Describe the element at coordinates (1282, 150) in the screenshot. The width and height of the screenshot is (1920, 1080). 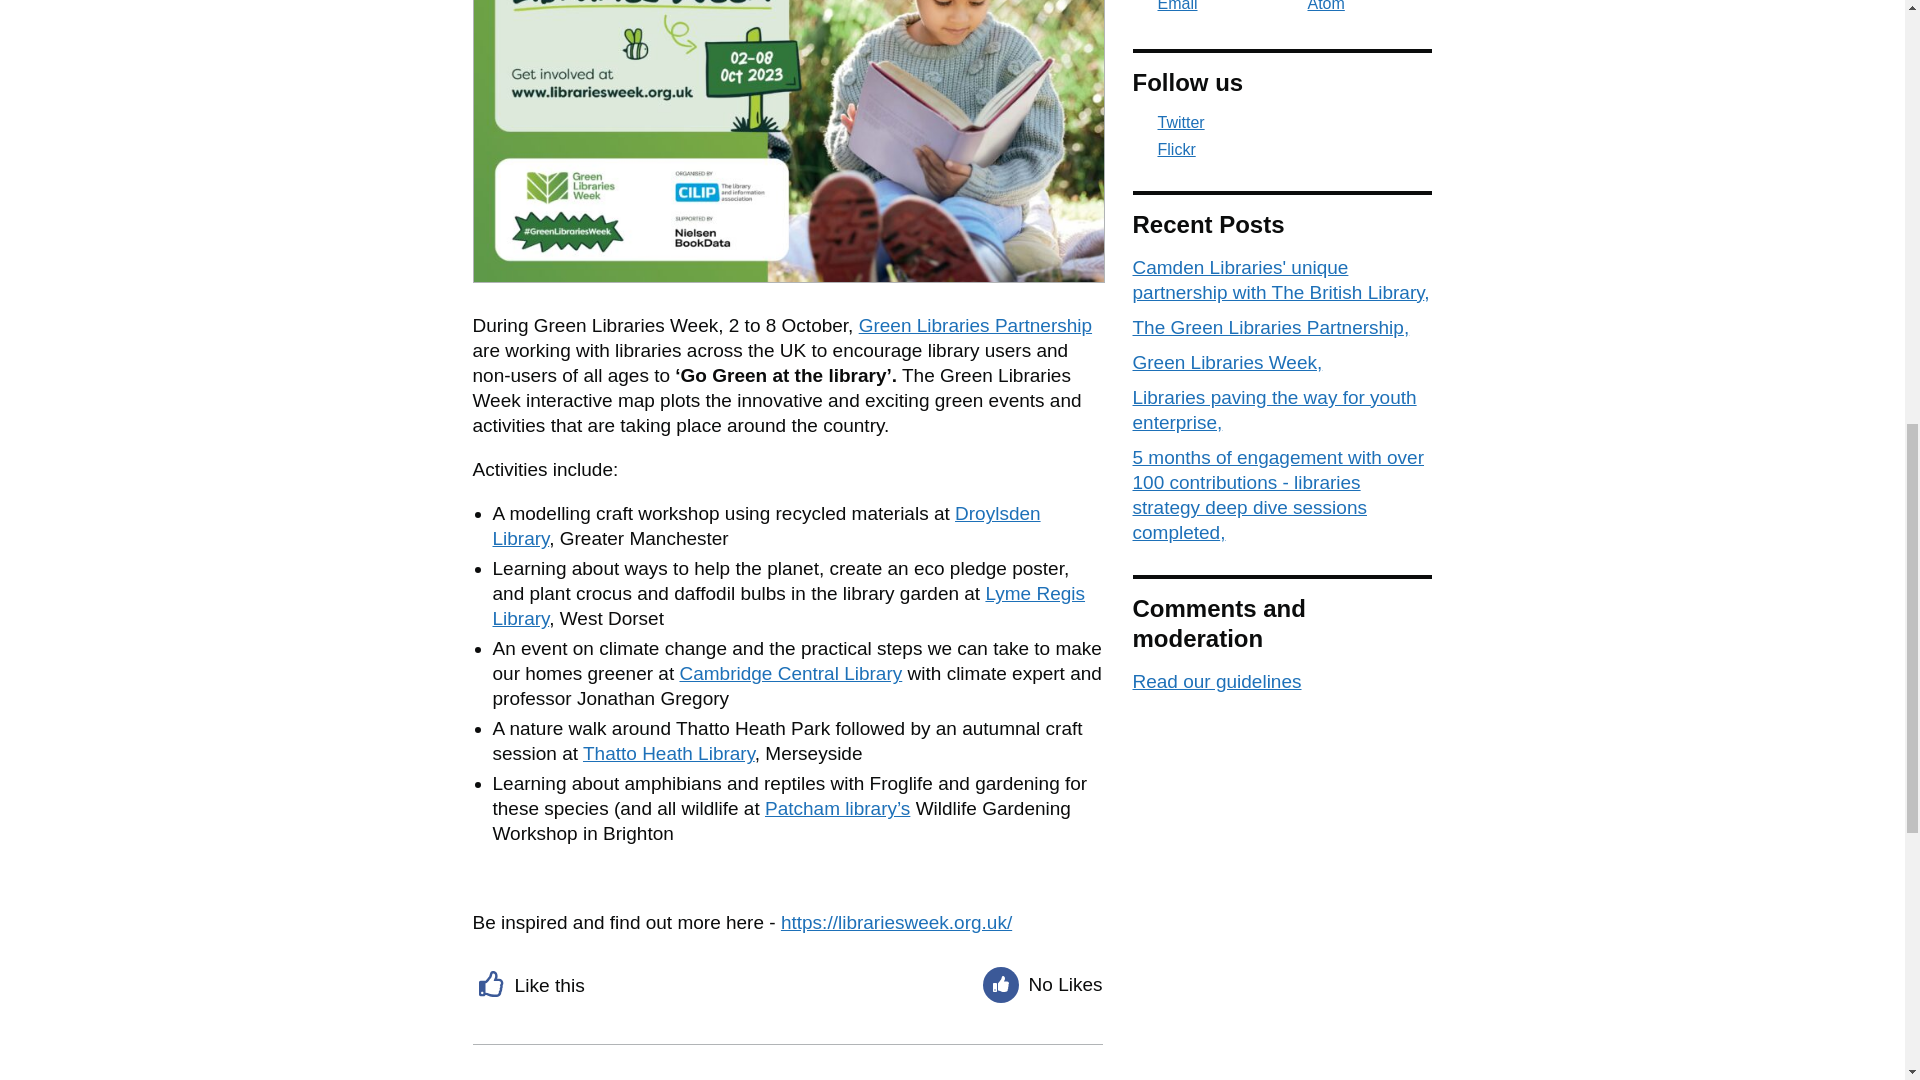
I see `Flickr` at that location.